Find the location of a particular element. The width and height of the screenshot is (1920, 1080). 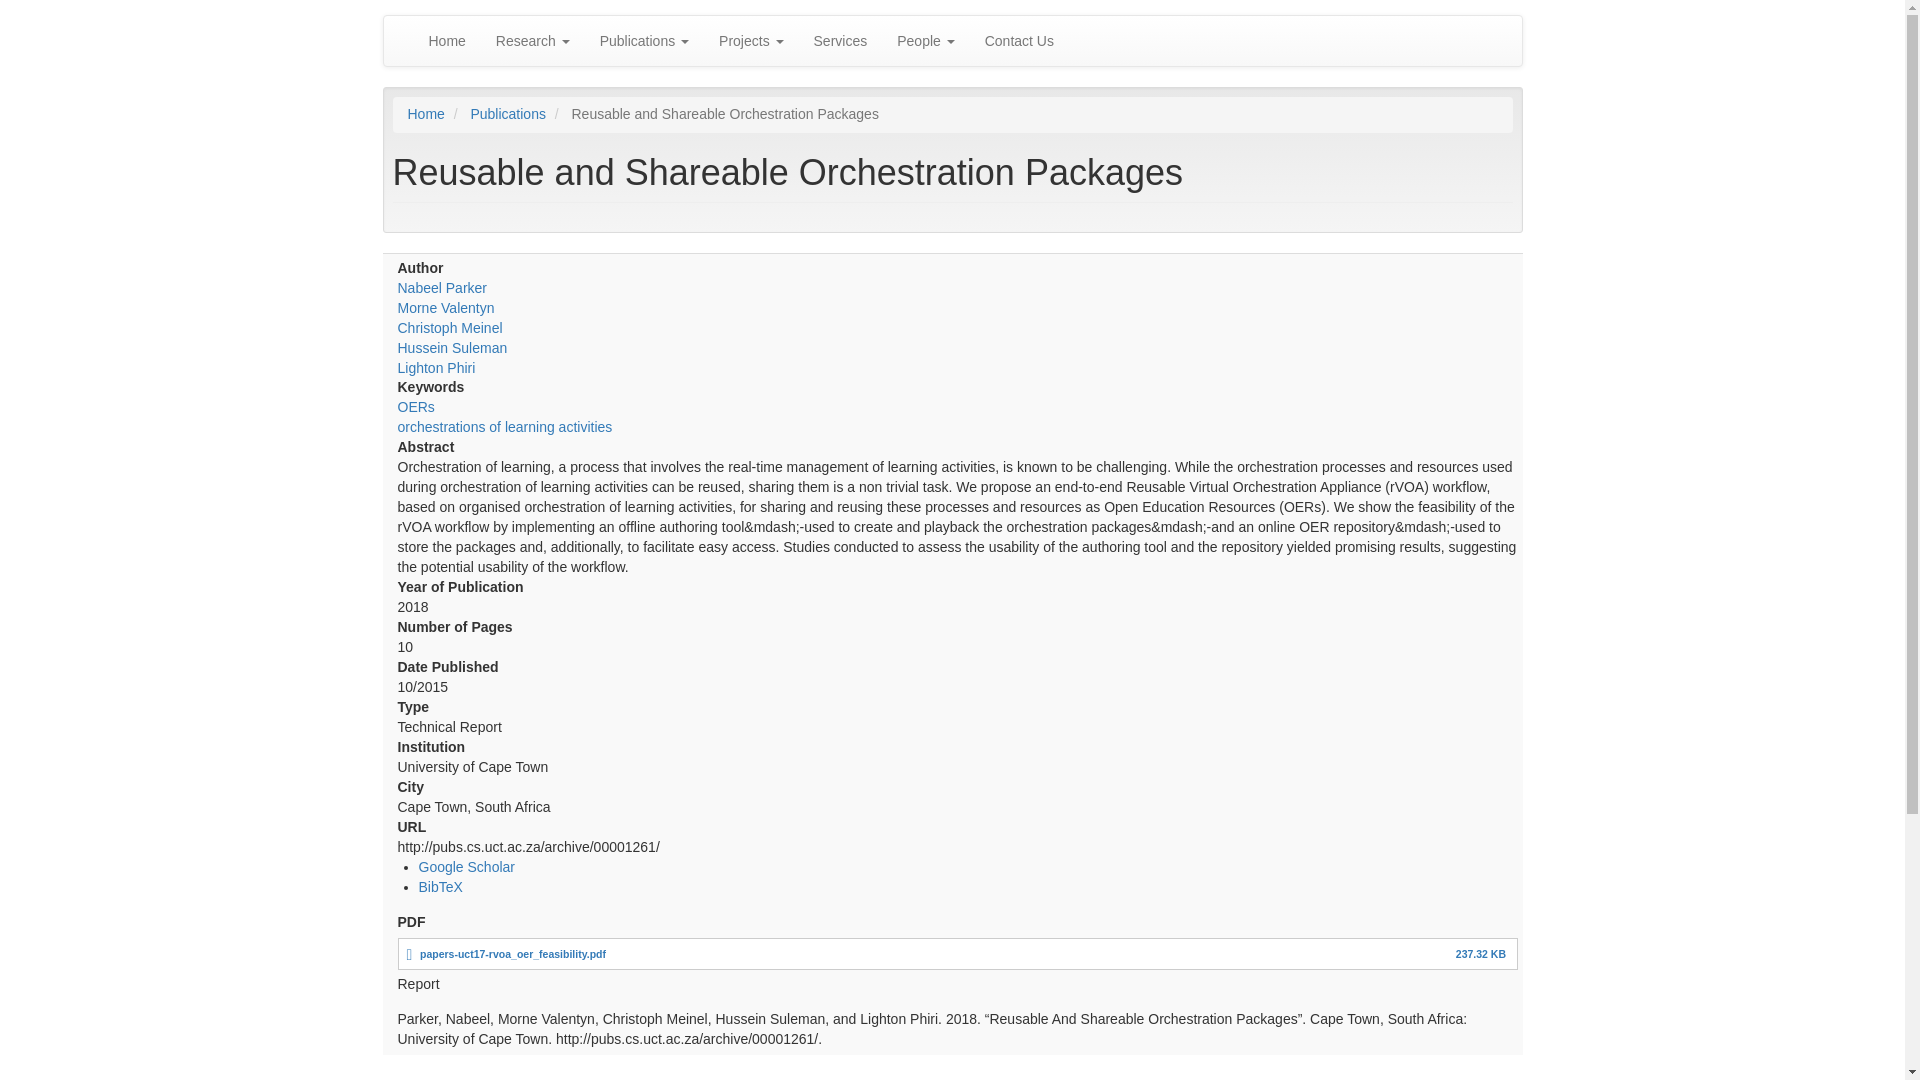

Christoph Meinel is located at coordinates (450, 327).